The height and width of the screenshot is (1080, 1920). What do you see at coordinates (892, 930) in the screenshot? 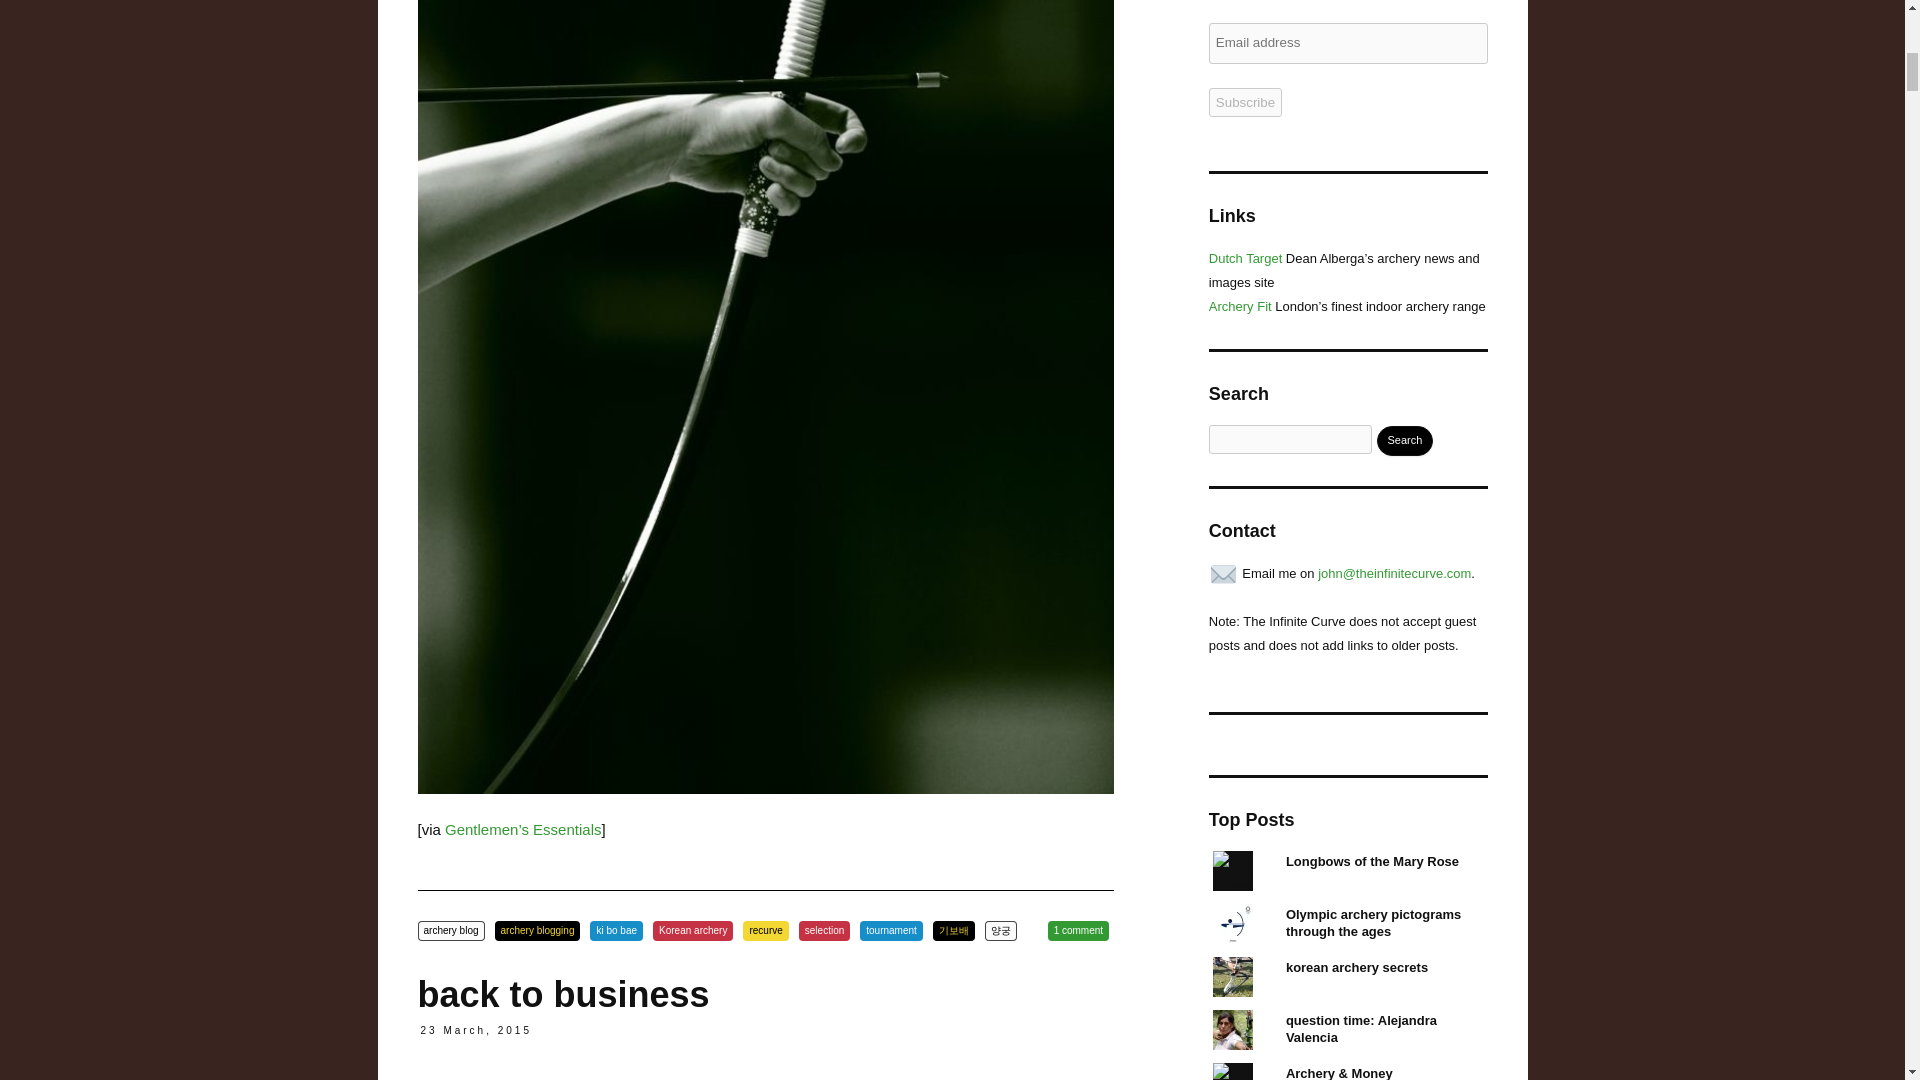
I see `tournament` at bounding box center [892, 930].